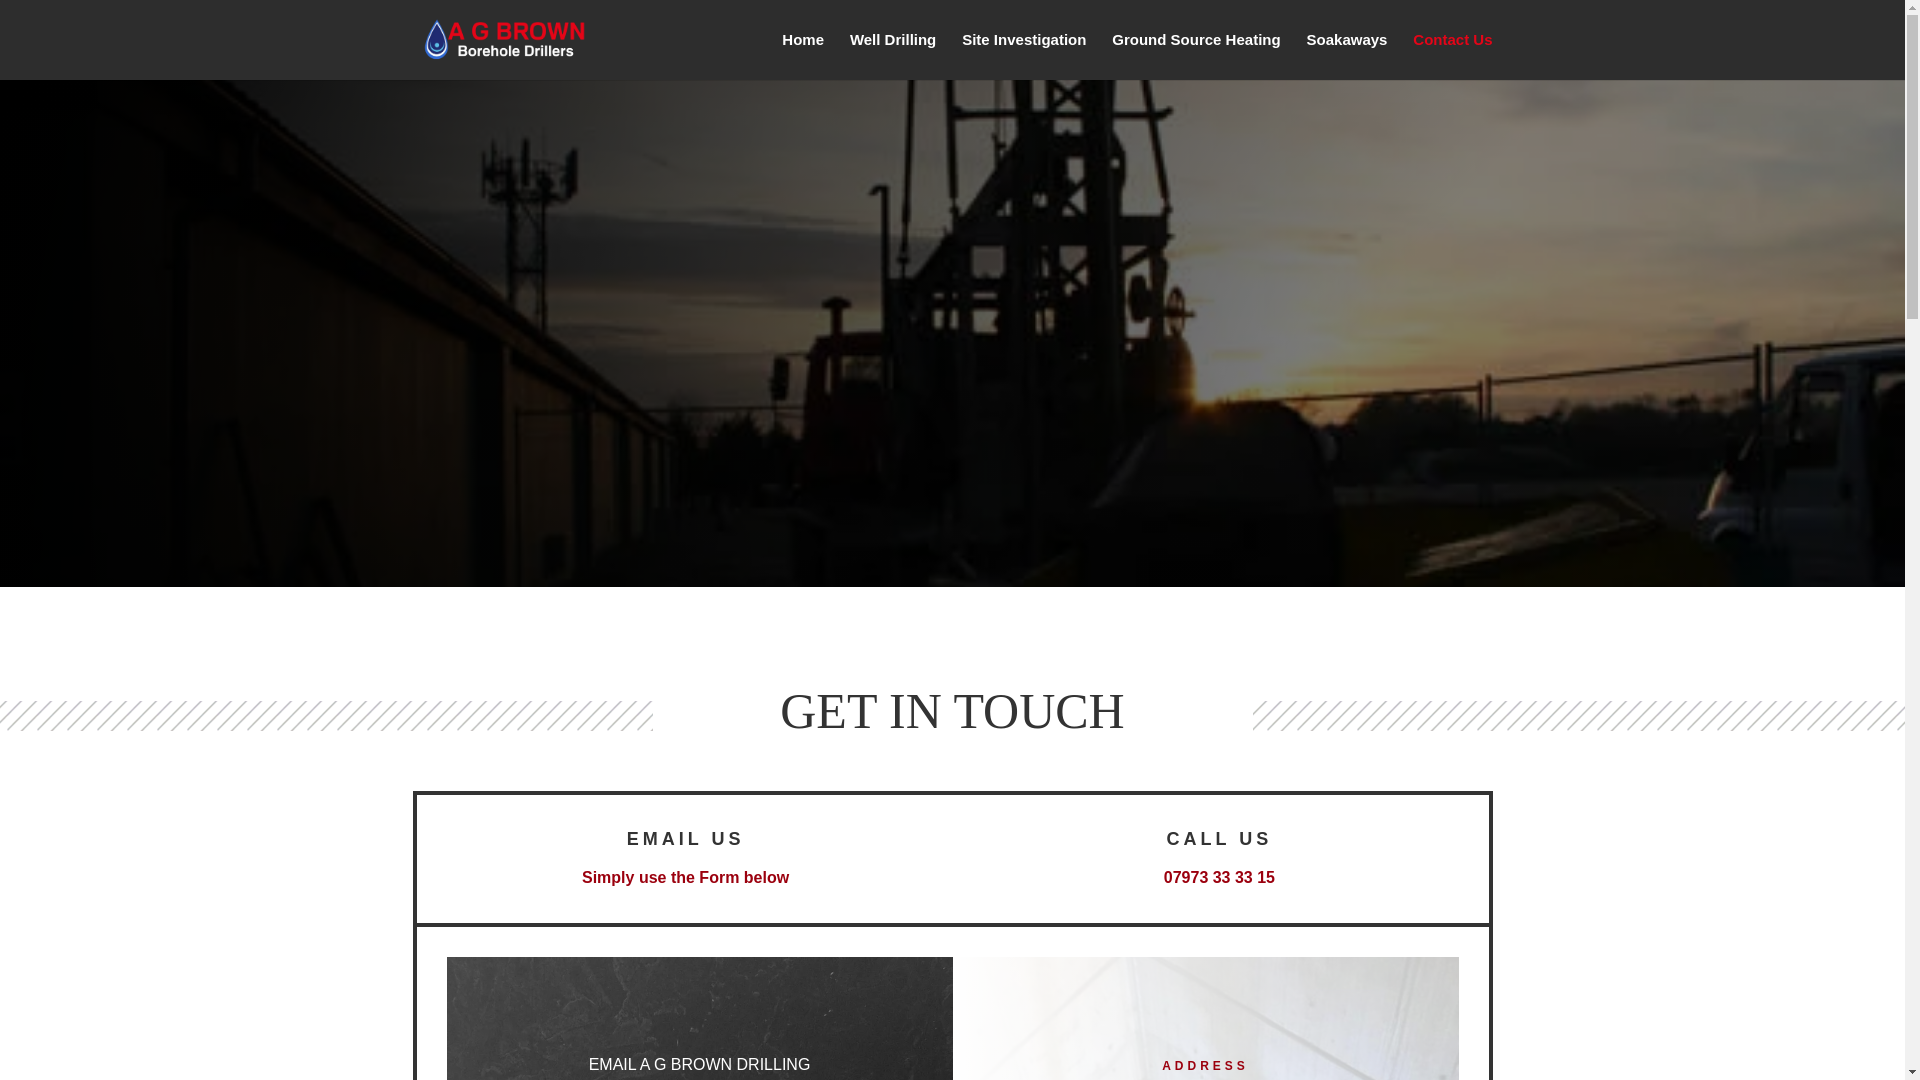  Describe the element at coordinates (1452, 56) in the screenshot. I see `Contact Us` at that location.